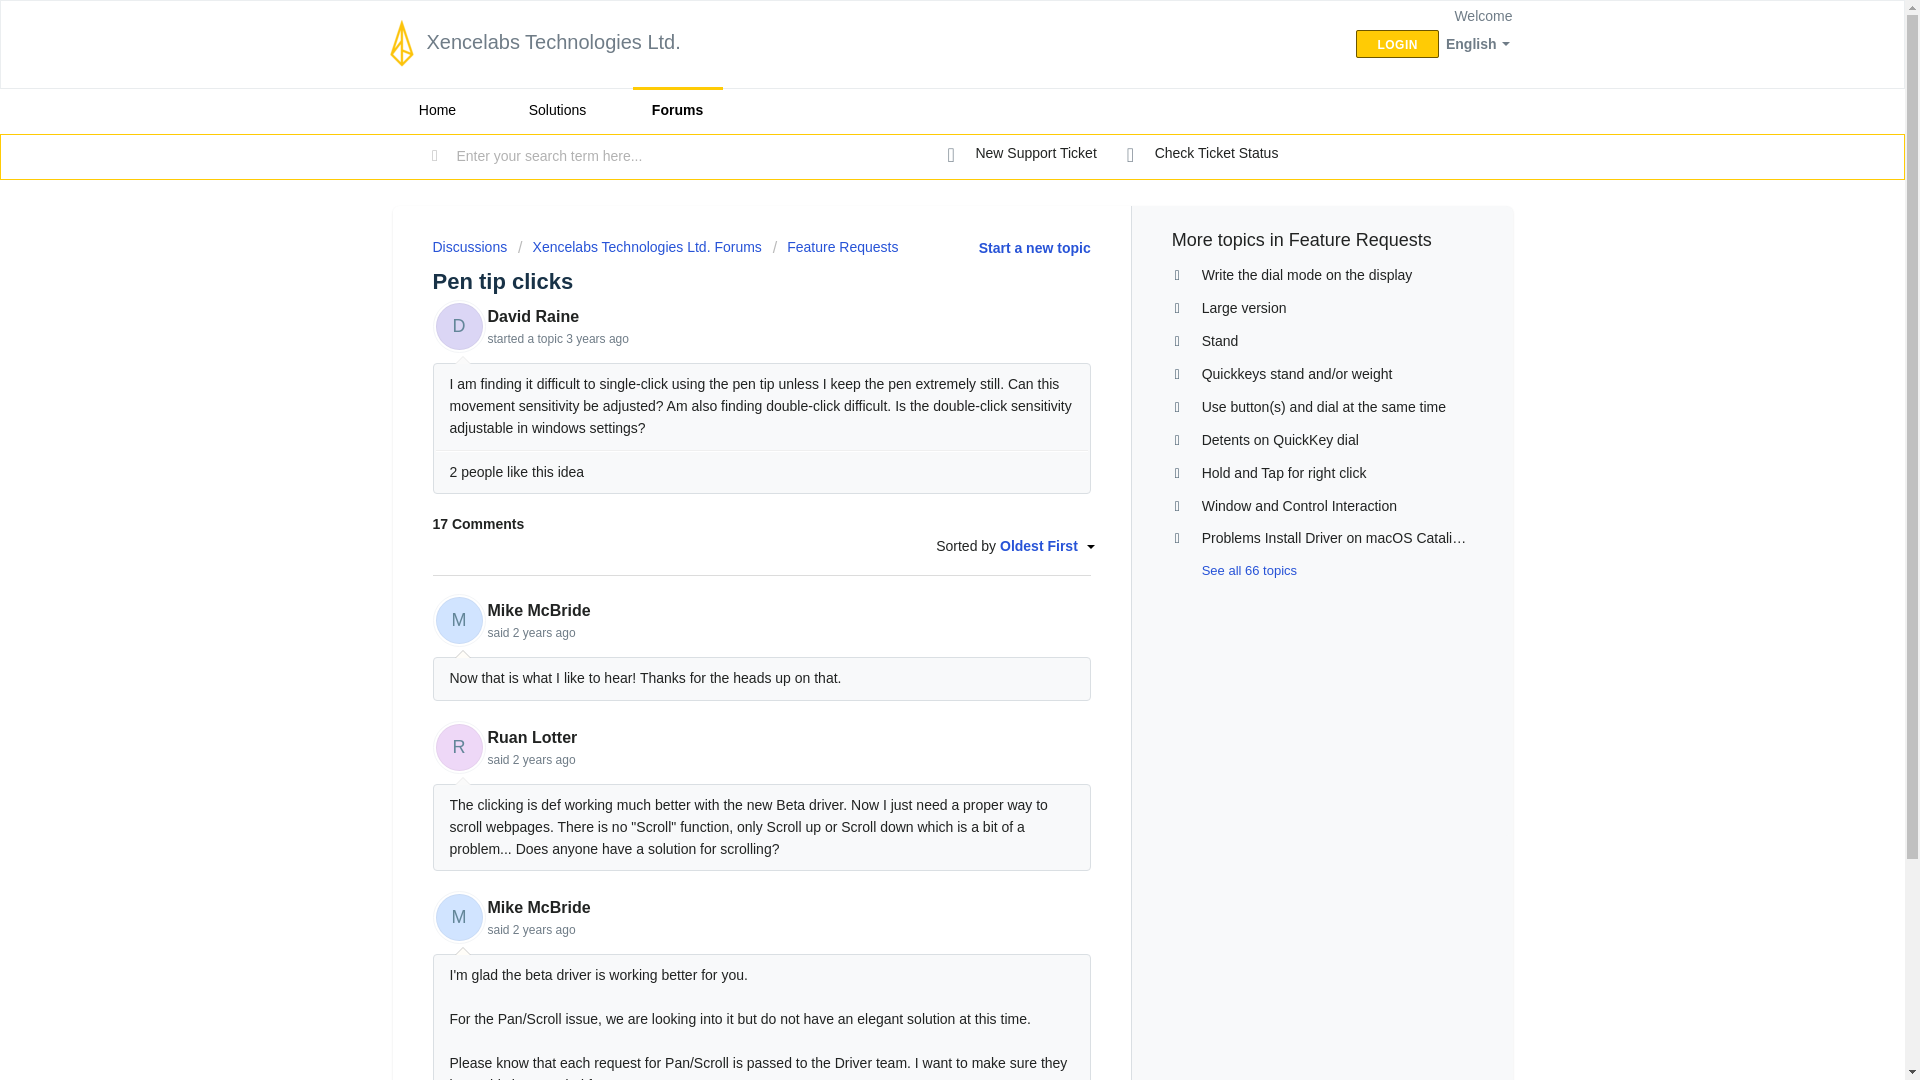 The width and height of the screenshot is (1920, 1080). What do you see at coordinates (544, 759) in the screenshot?
I see `Tue, Aug 23, 2022 at  6:28 AM` at bounding box center [544, 759].